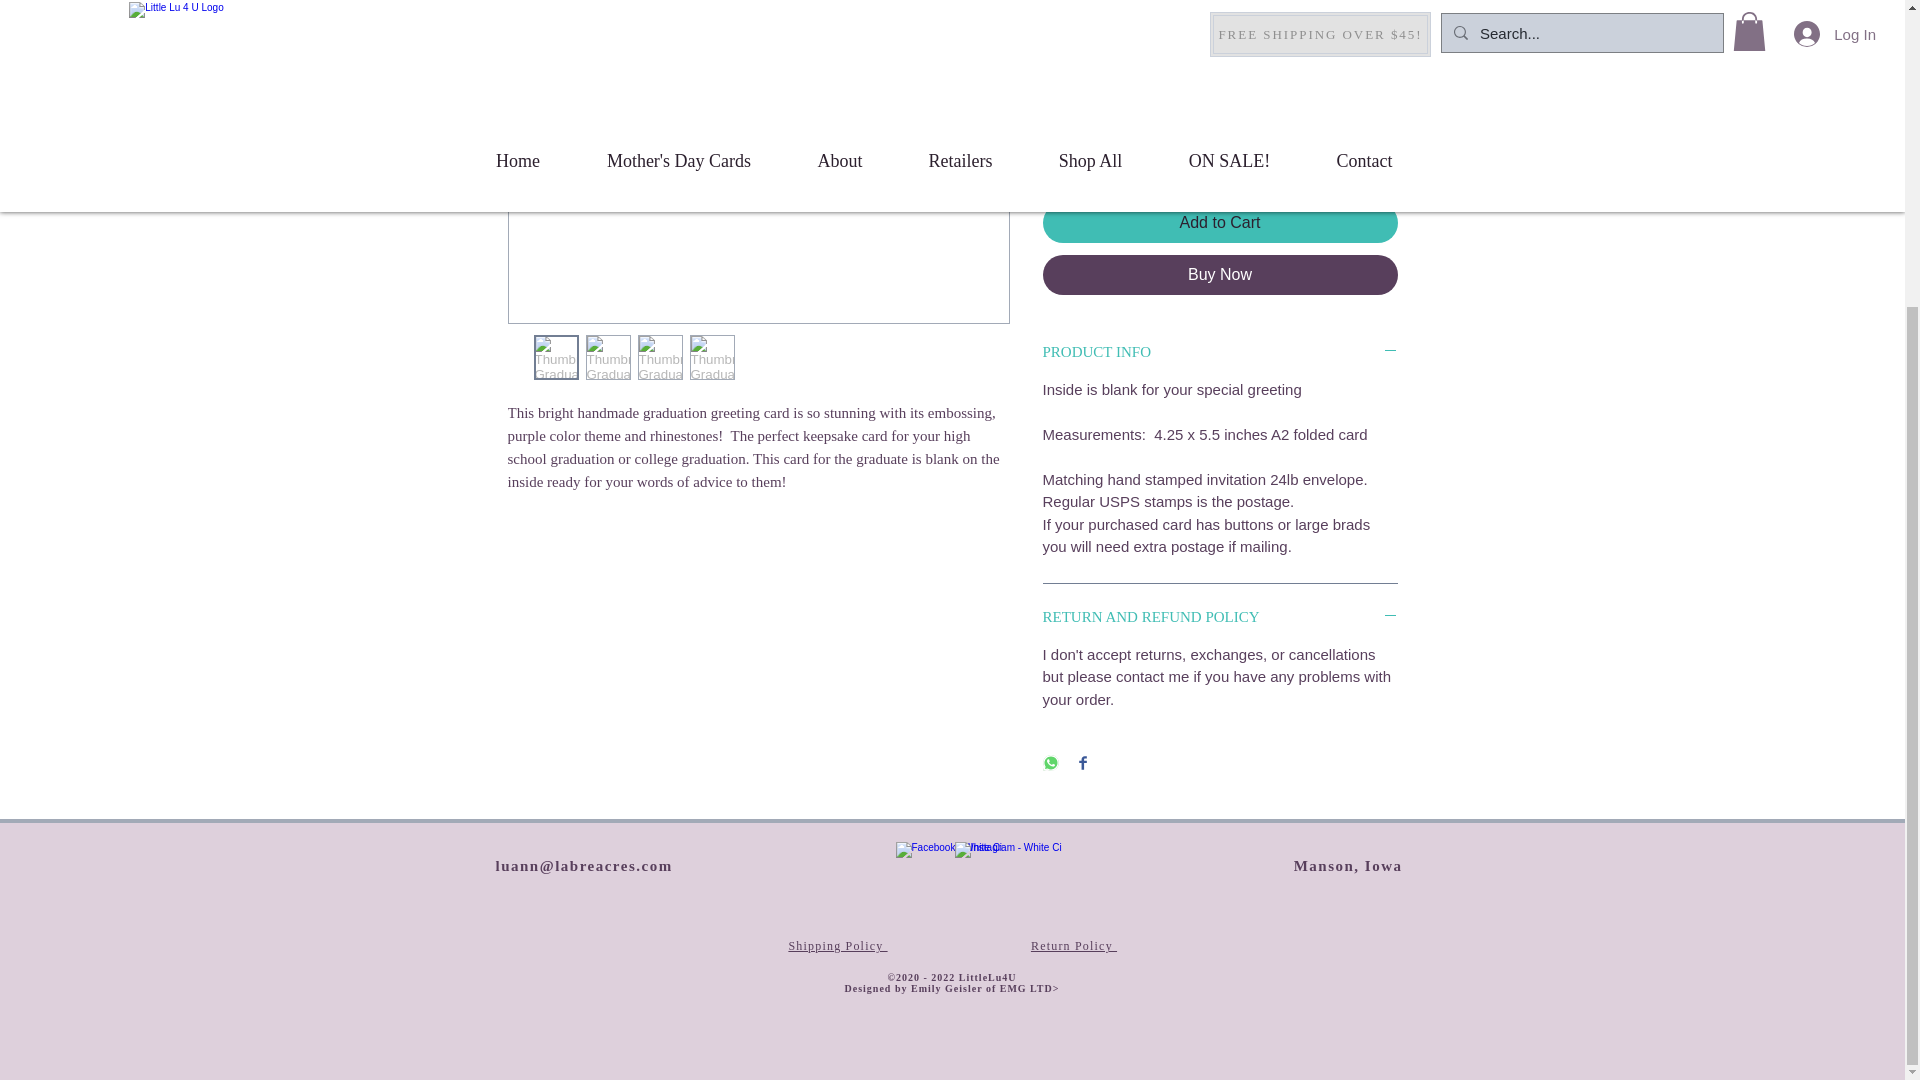 The height and width of the screenshot is (1080, 1920). What do you see at coordinates (1252, 60) in the screenshot?
I see `Shipping Policy` at bounding box center [1252, 60].